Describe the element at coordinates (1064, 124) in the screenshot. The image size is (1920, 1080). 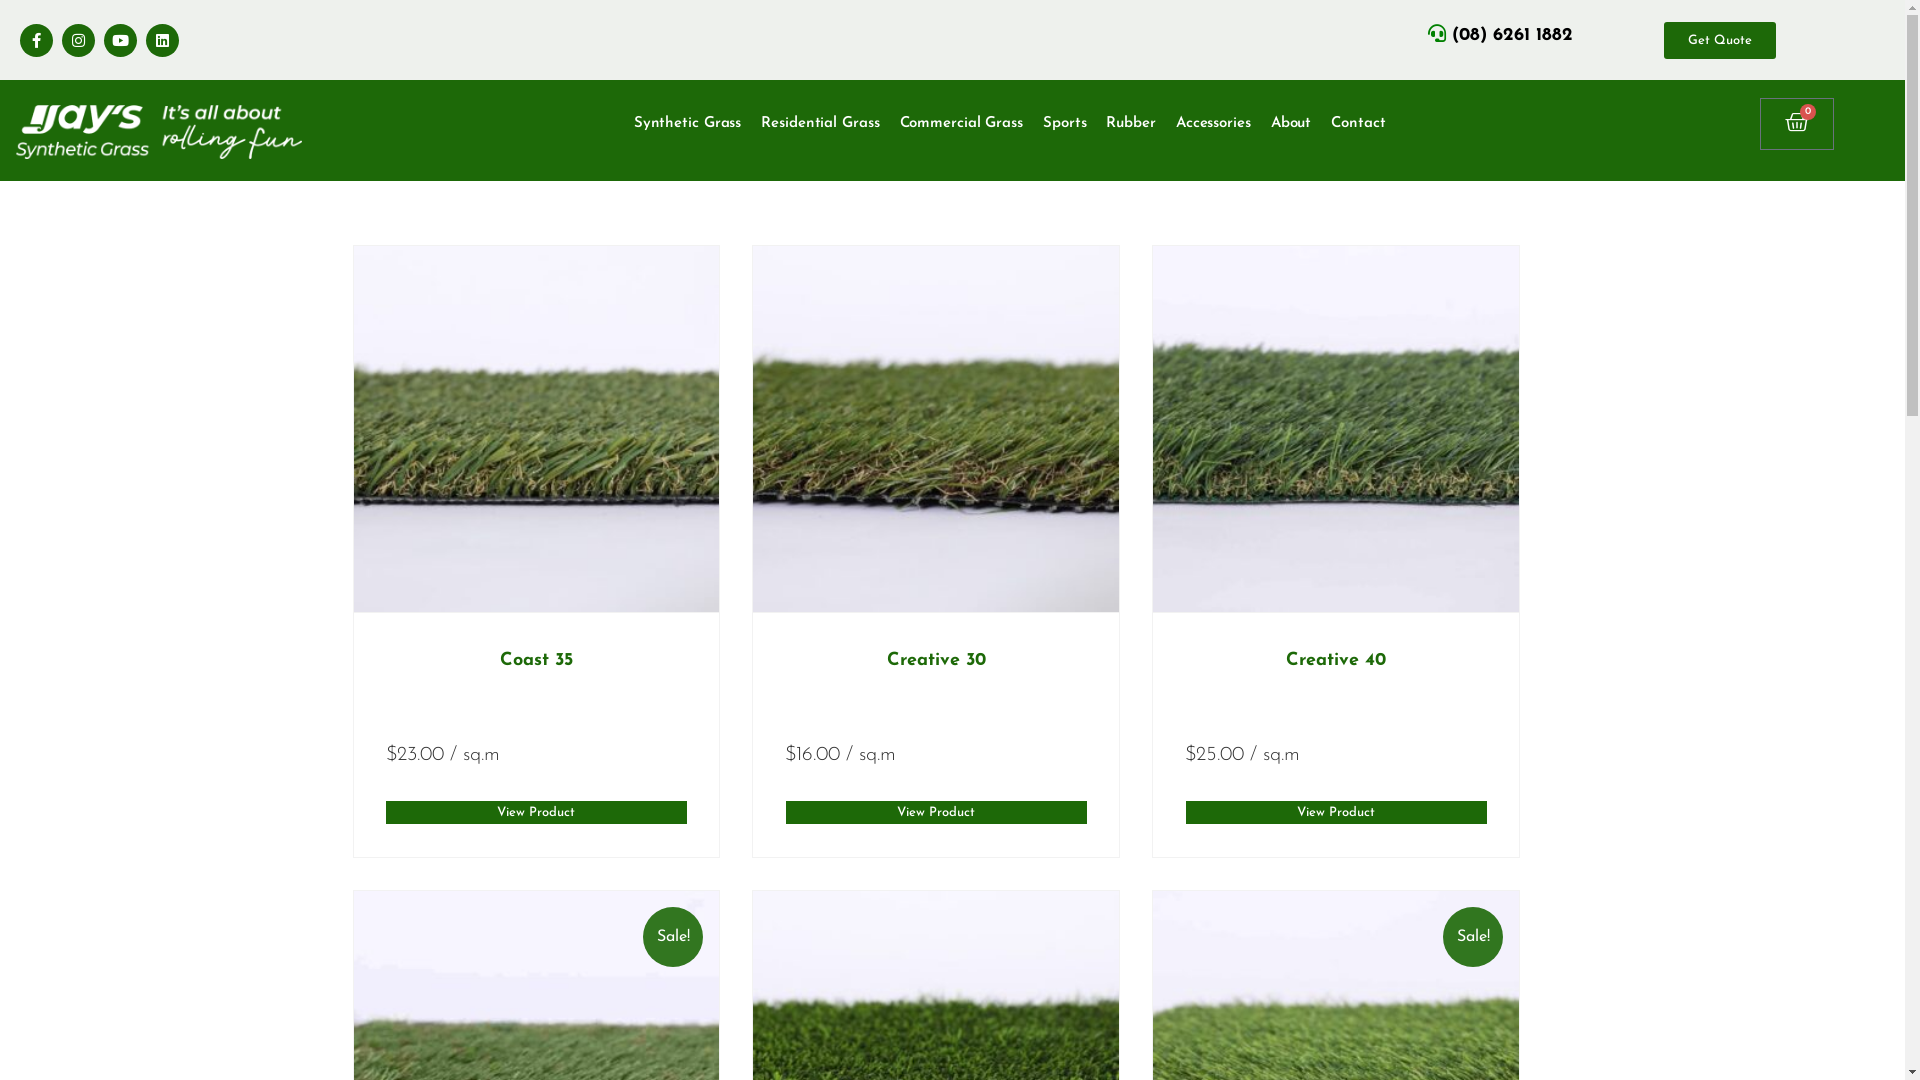
I see `Sports` at that location.